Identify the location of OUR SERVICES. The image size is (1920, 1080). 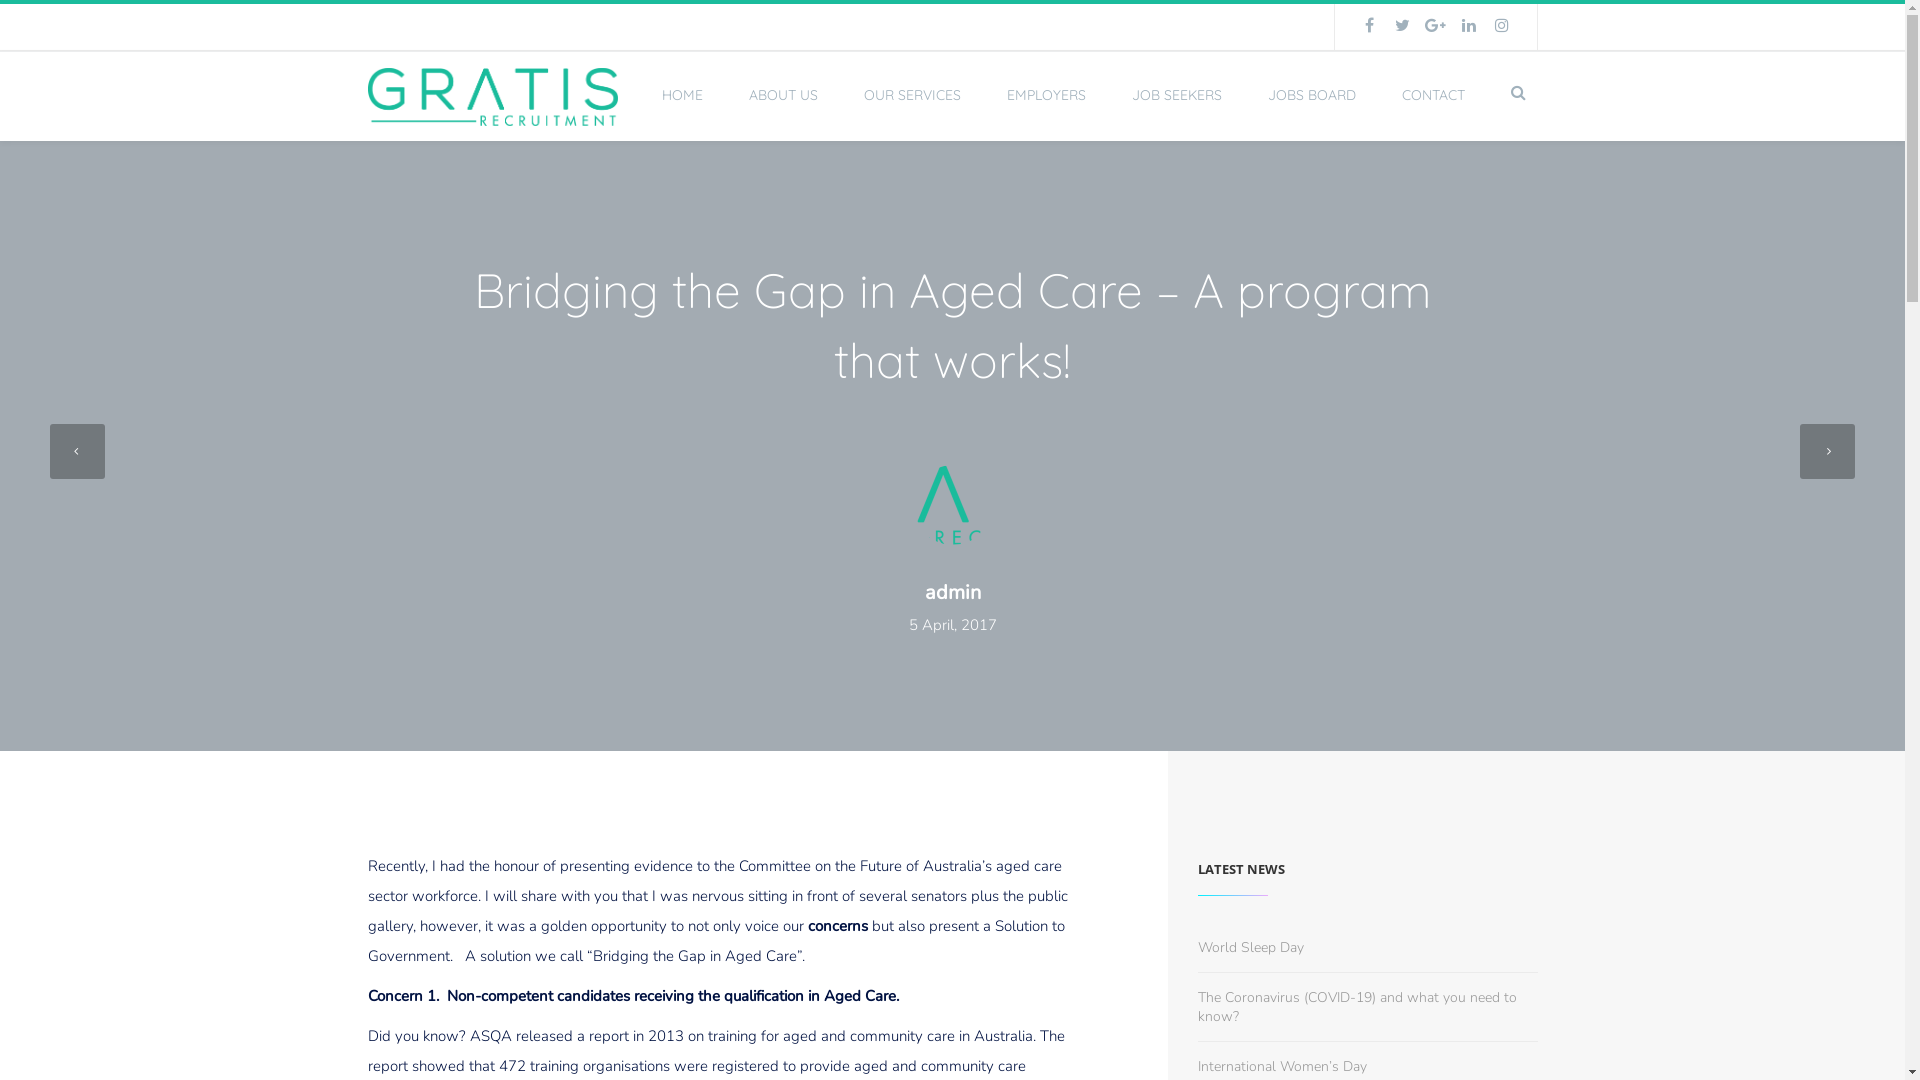
(912, 96).